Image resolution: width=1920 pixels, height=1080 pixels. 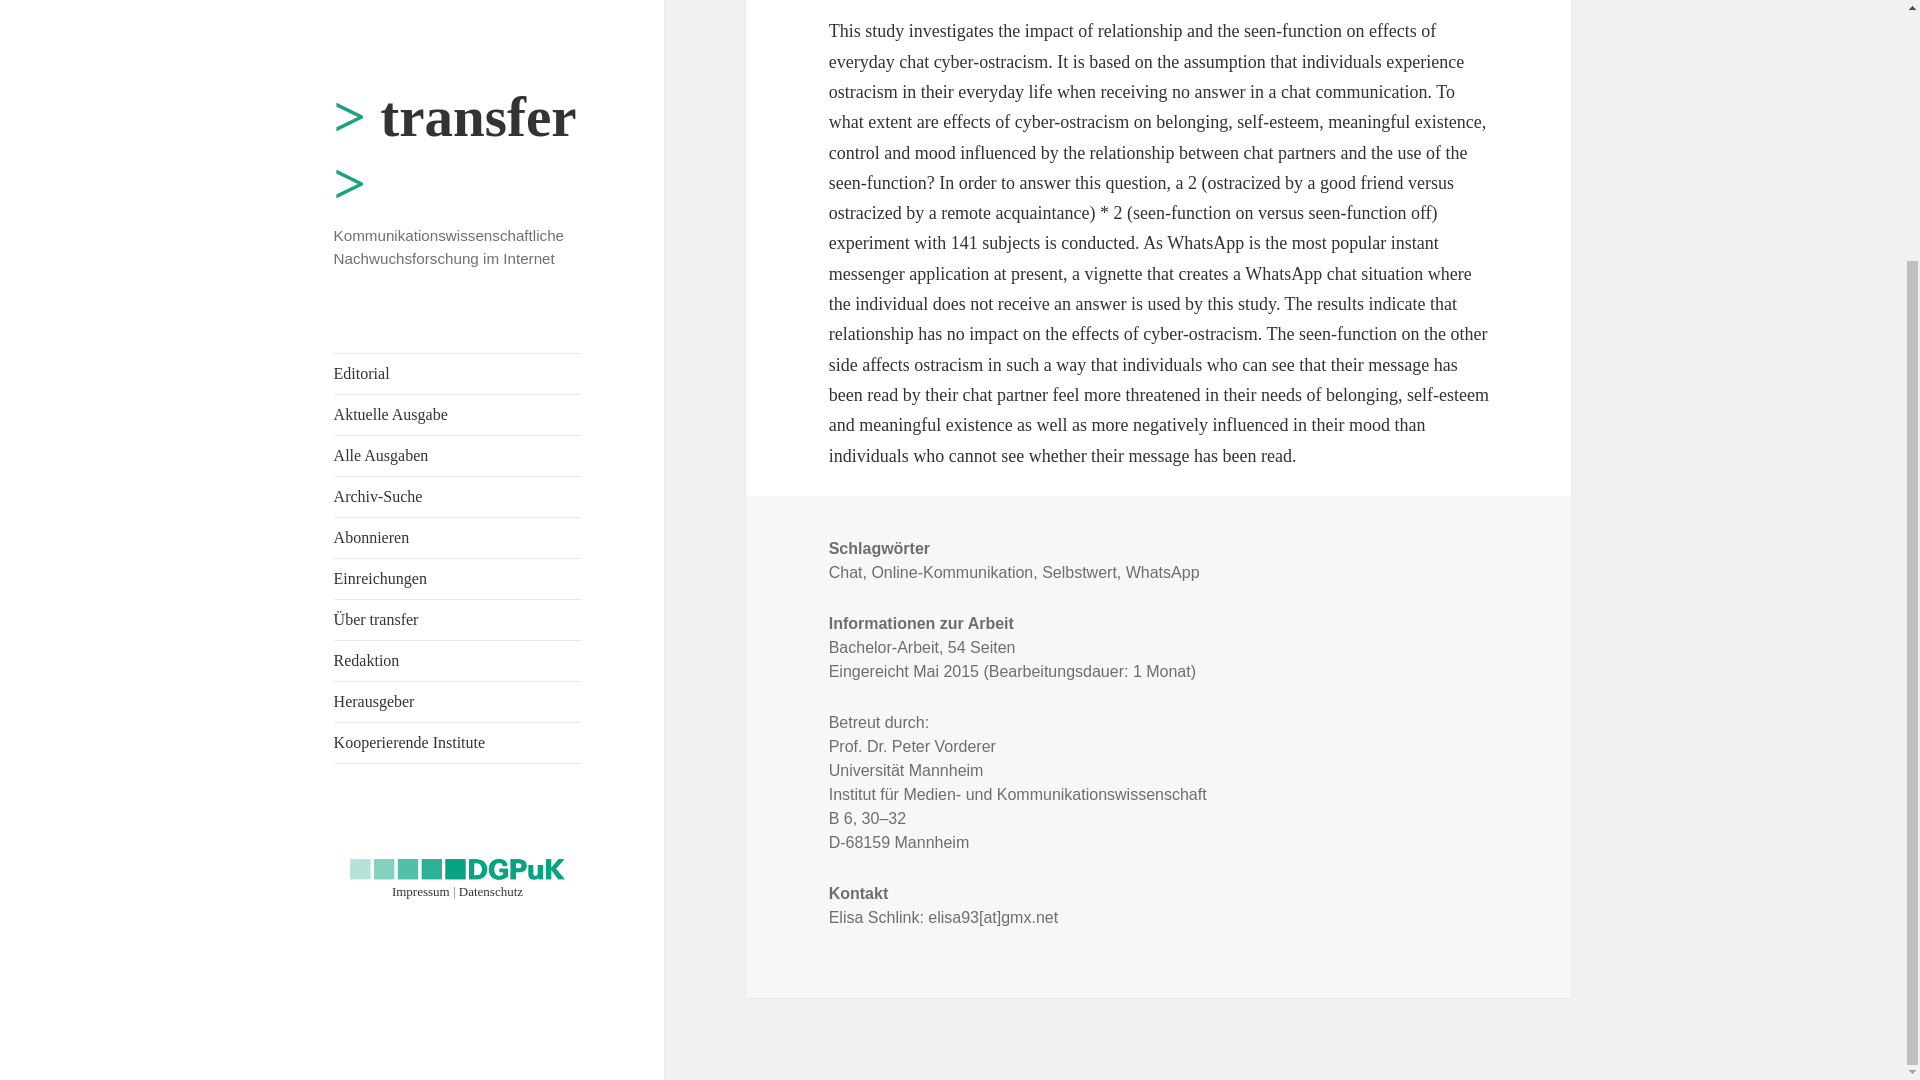 What do you see at coordinates (1080, 572) in the screenshot?
I see `Selbstwert` at bounding box center [1080, 572].